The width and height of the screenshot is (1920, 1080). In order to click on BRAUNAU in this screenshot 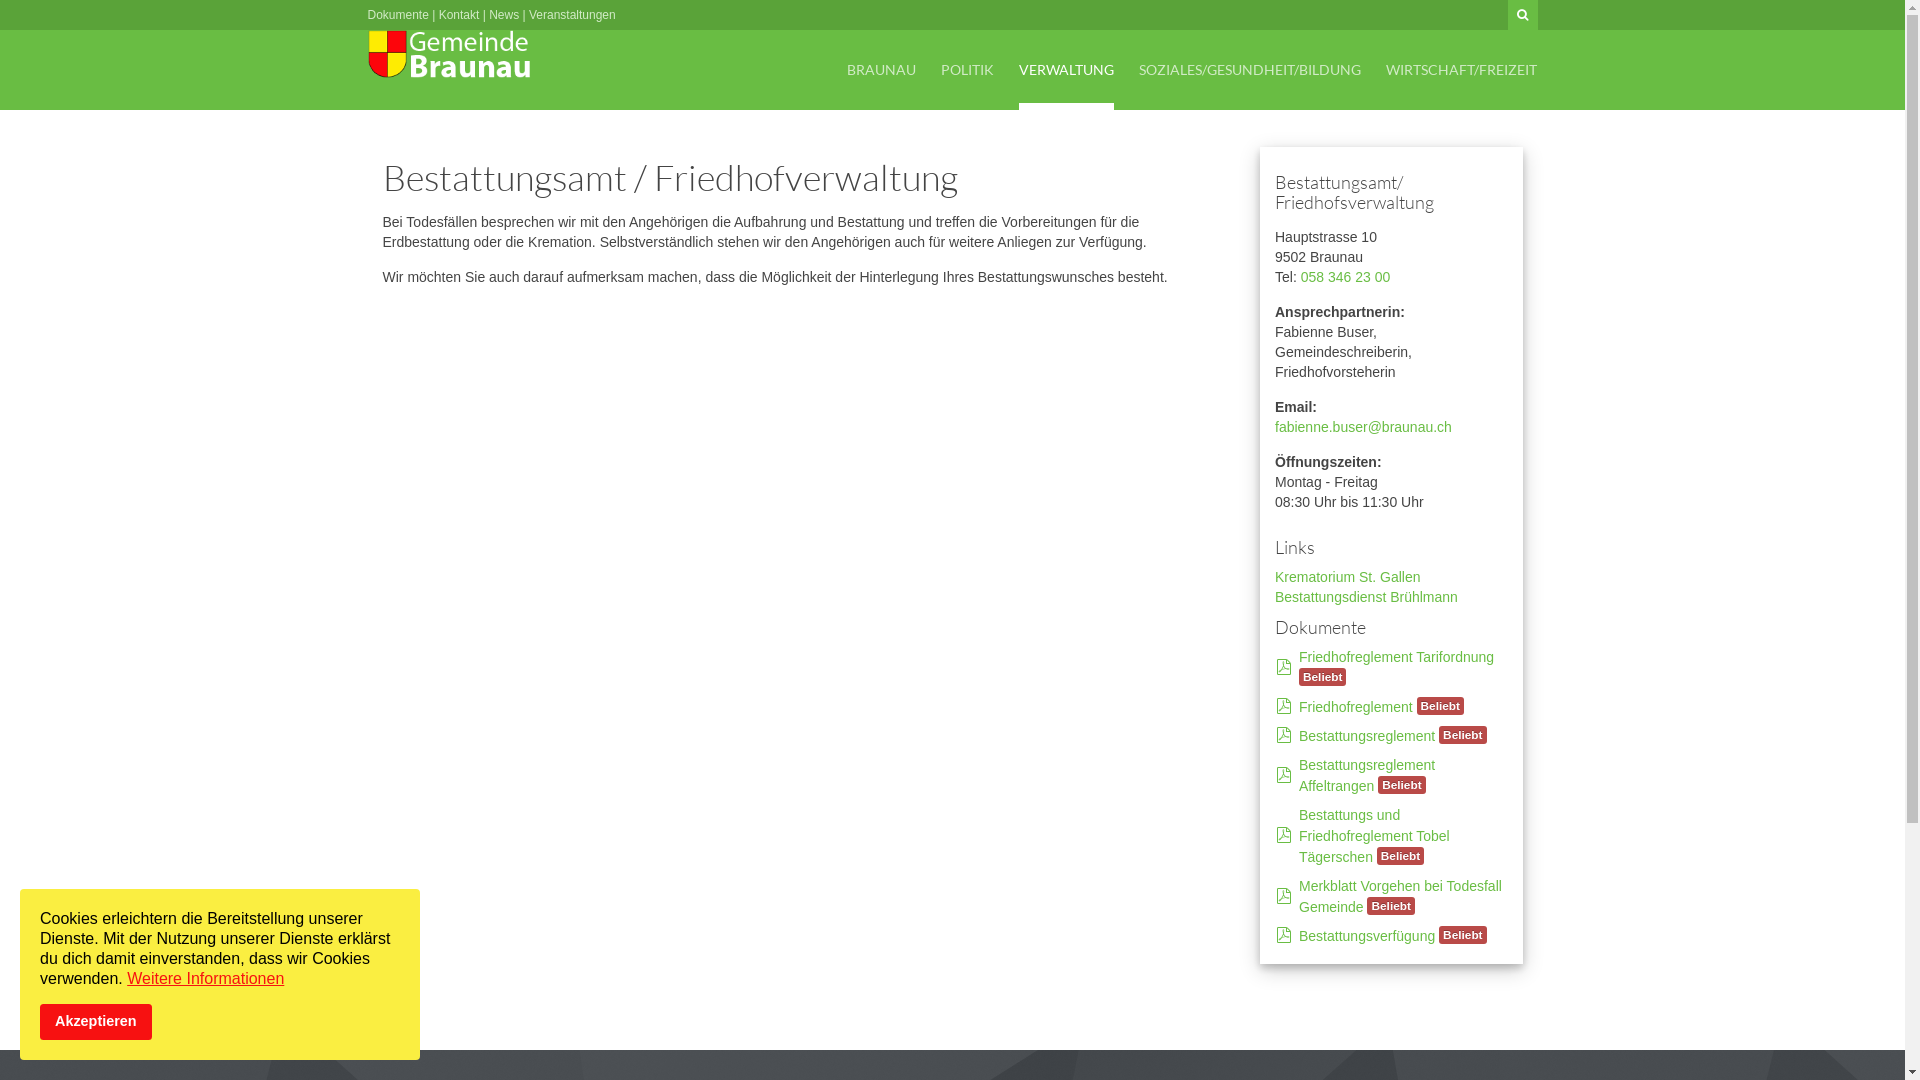, I will do `click(882, 70)`.